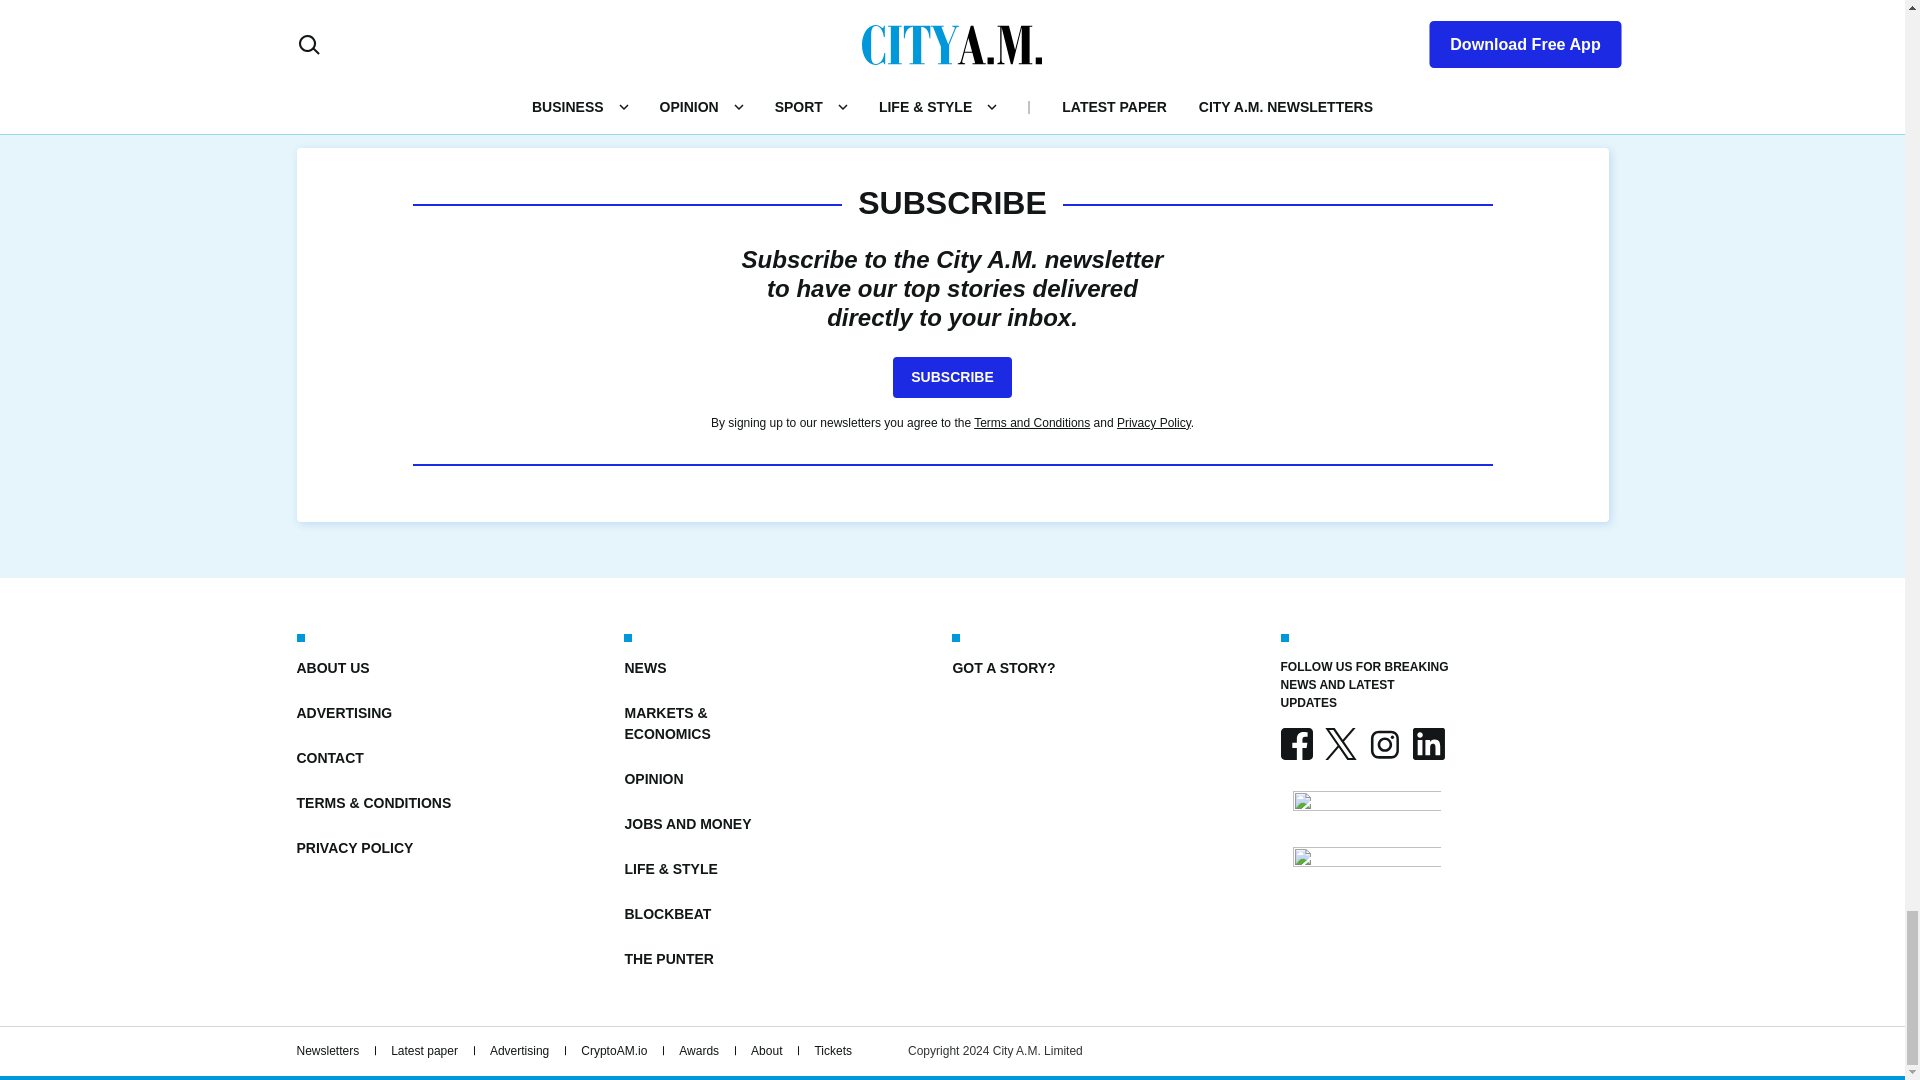 The image size is (1920, 1080). What do you see at coordinates (1427, 744) in the screenshot?
I see `LINKEDIN` at bounding box center [1427, 744].